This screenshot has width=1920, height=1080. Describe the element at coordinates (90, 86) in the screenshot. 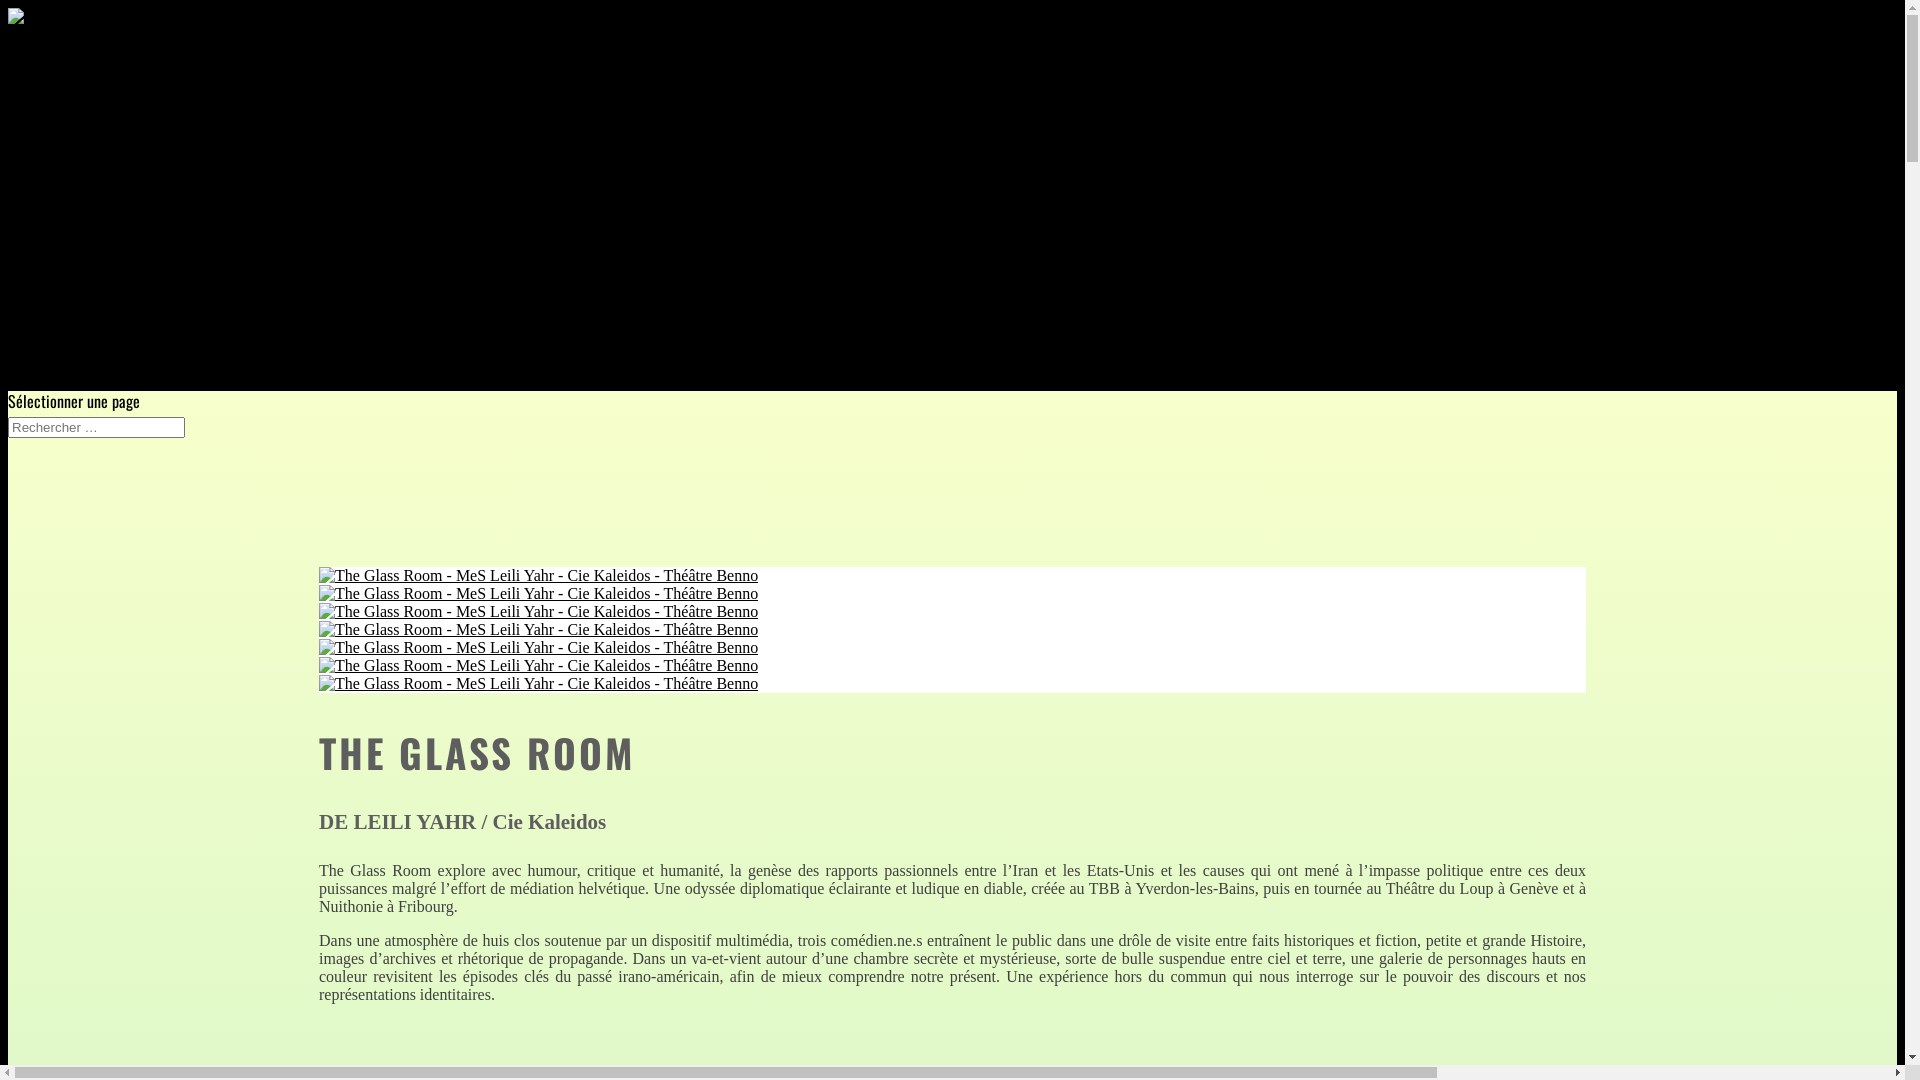

I see `CIE KALEIDOS` at that location.